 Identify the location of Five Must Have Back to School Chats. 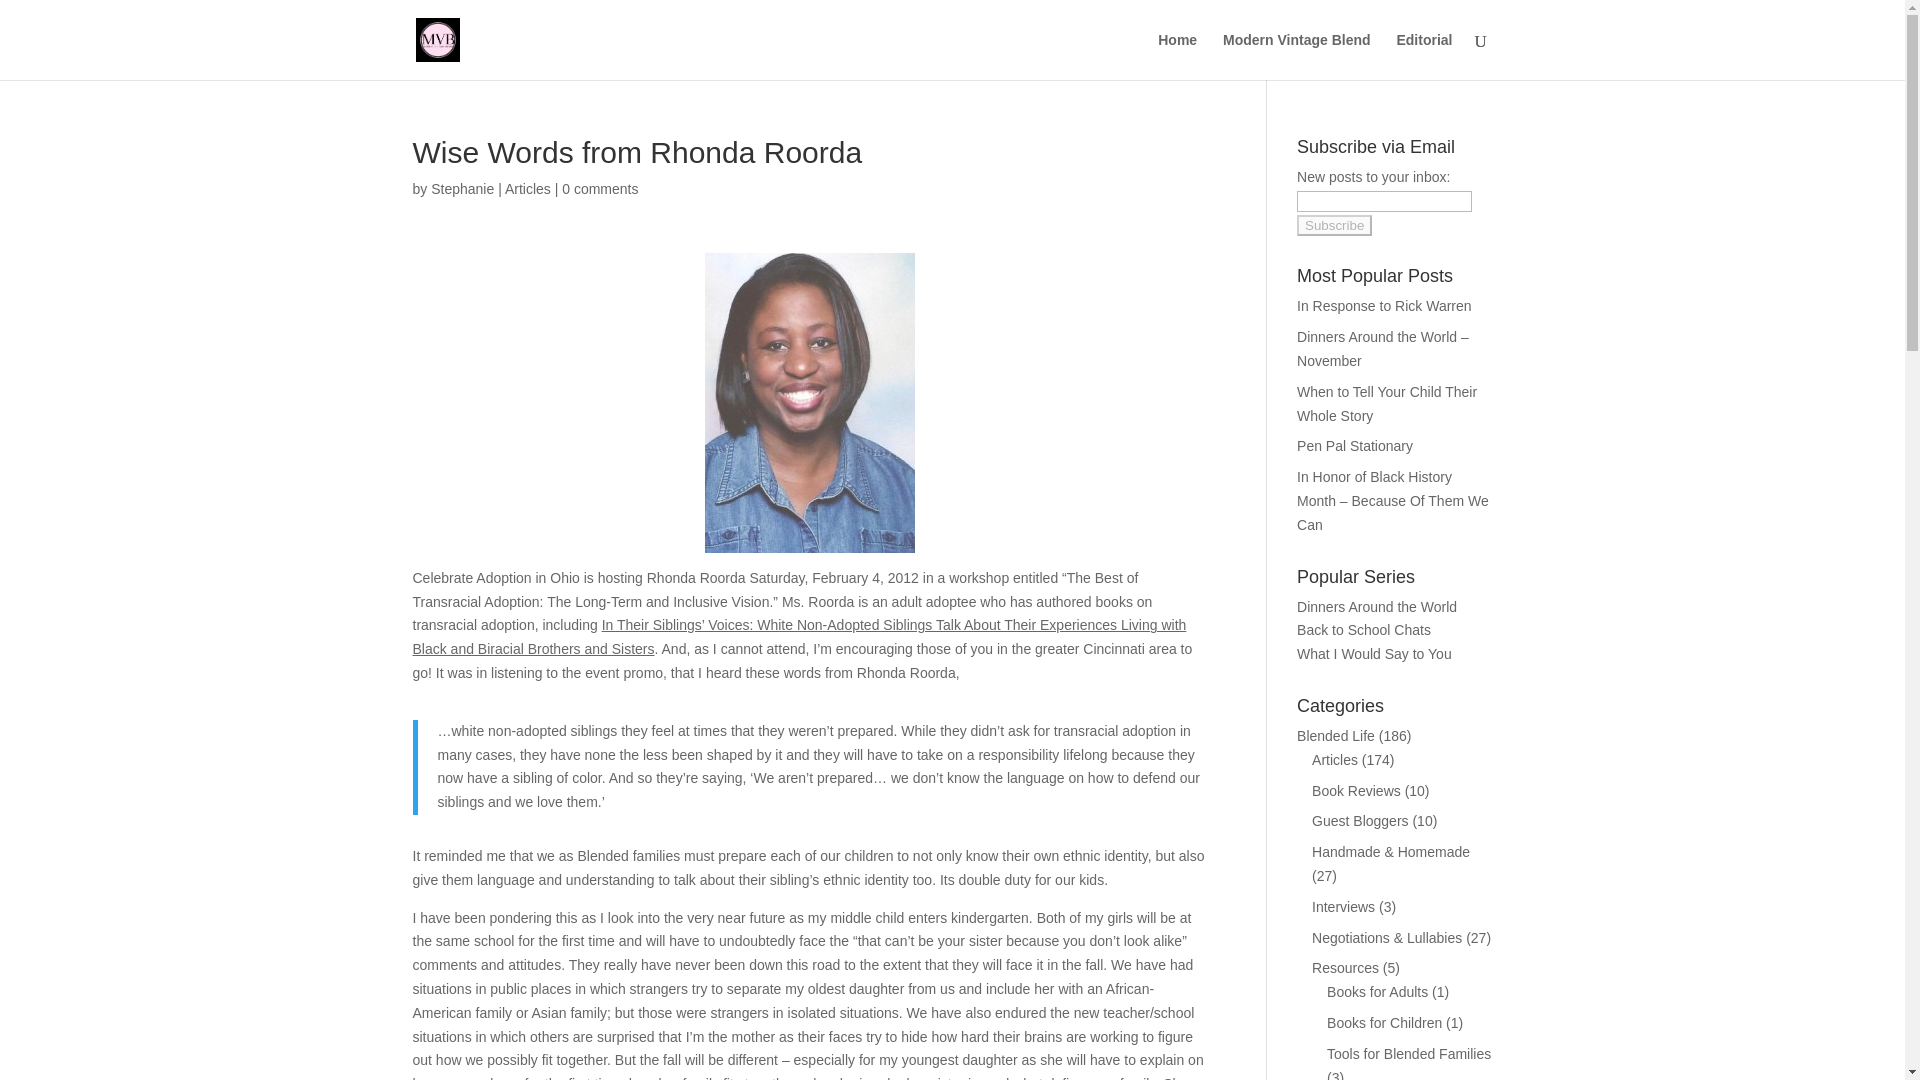
(1364, 630).